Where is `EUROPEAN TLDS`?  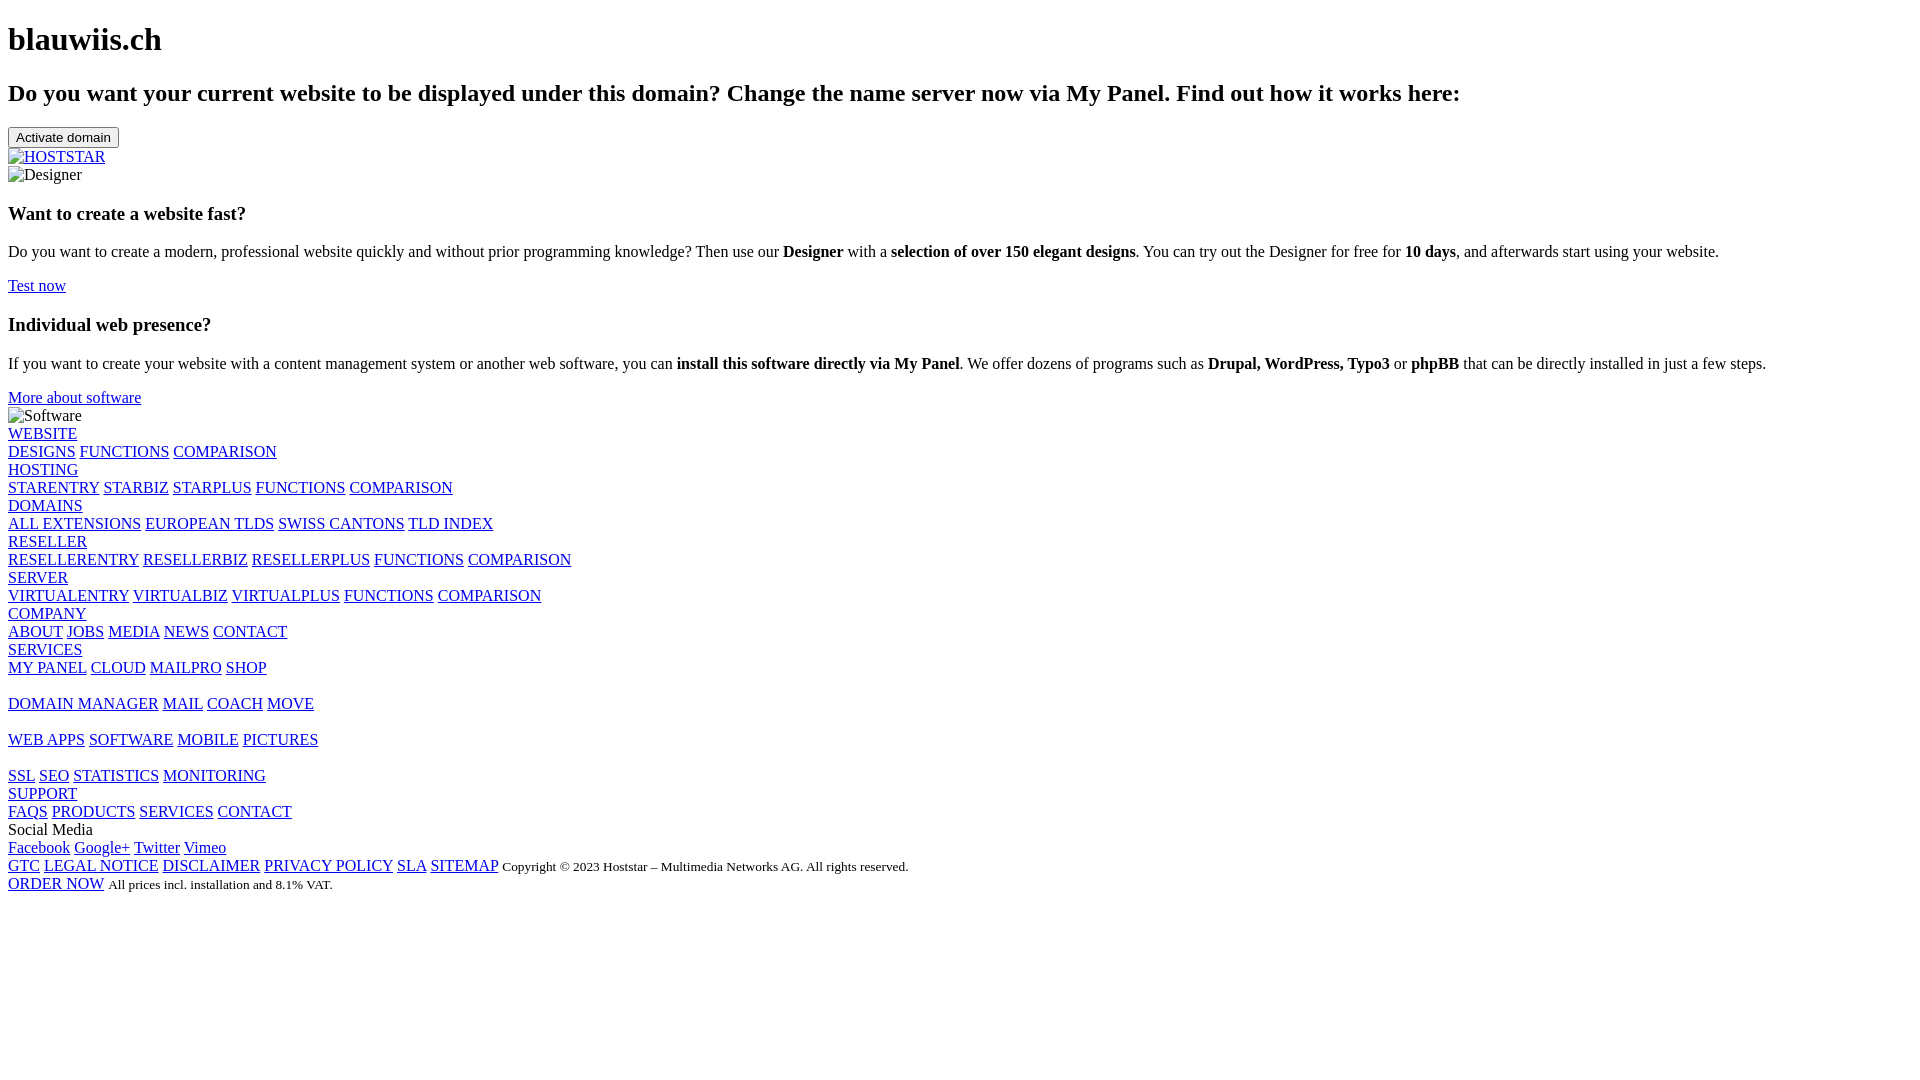
EUROPEAN TLDS is located at coordinates (210, 524).